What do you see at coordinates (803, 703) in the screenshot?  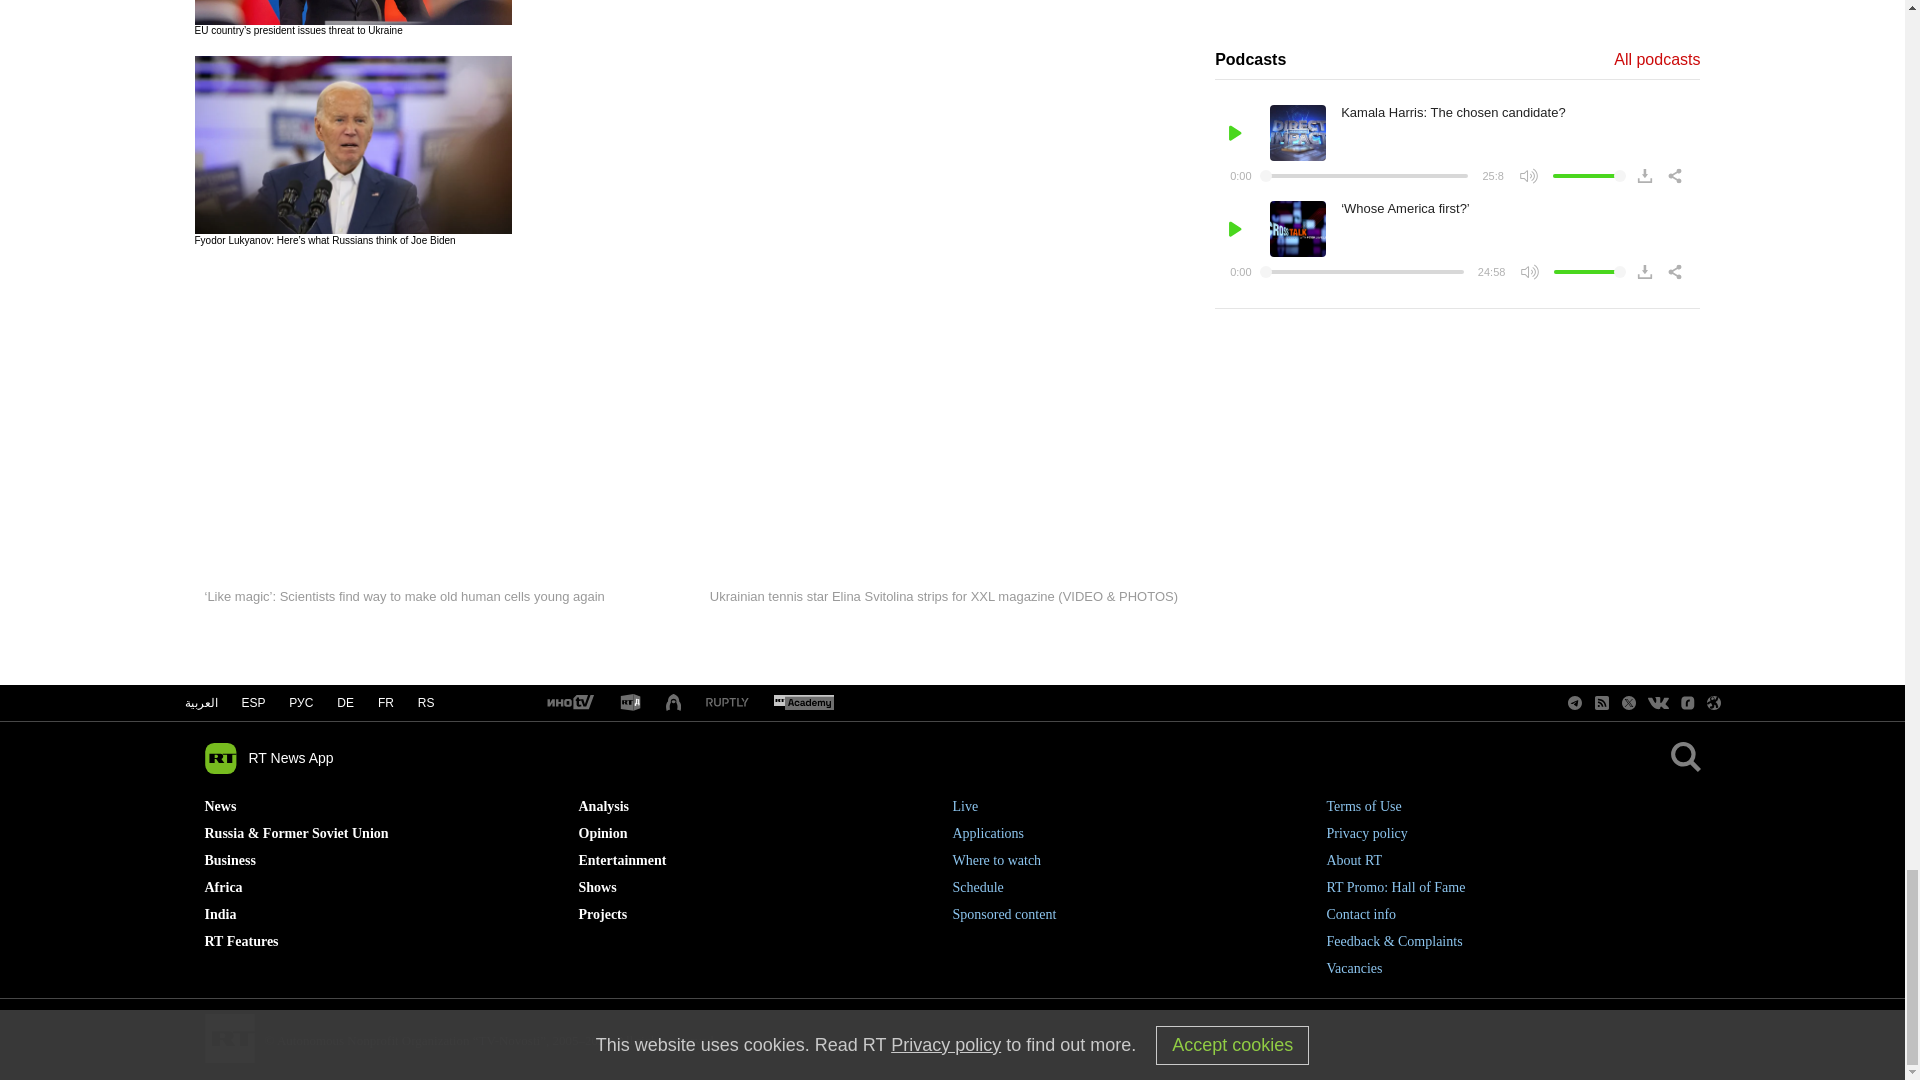 I see `RT ` at bounding box center [803, 703].